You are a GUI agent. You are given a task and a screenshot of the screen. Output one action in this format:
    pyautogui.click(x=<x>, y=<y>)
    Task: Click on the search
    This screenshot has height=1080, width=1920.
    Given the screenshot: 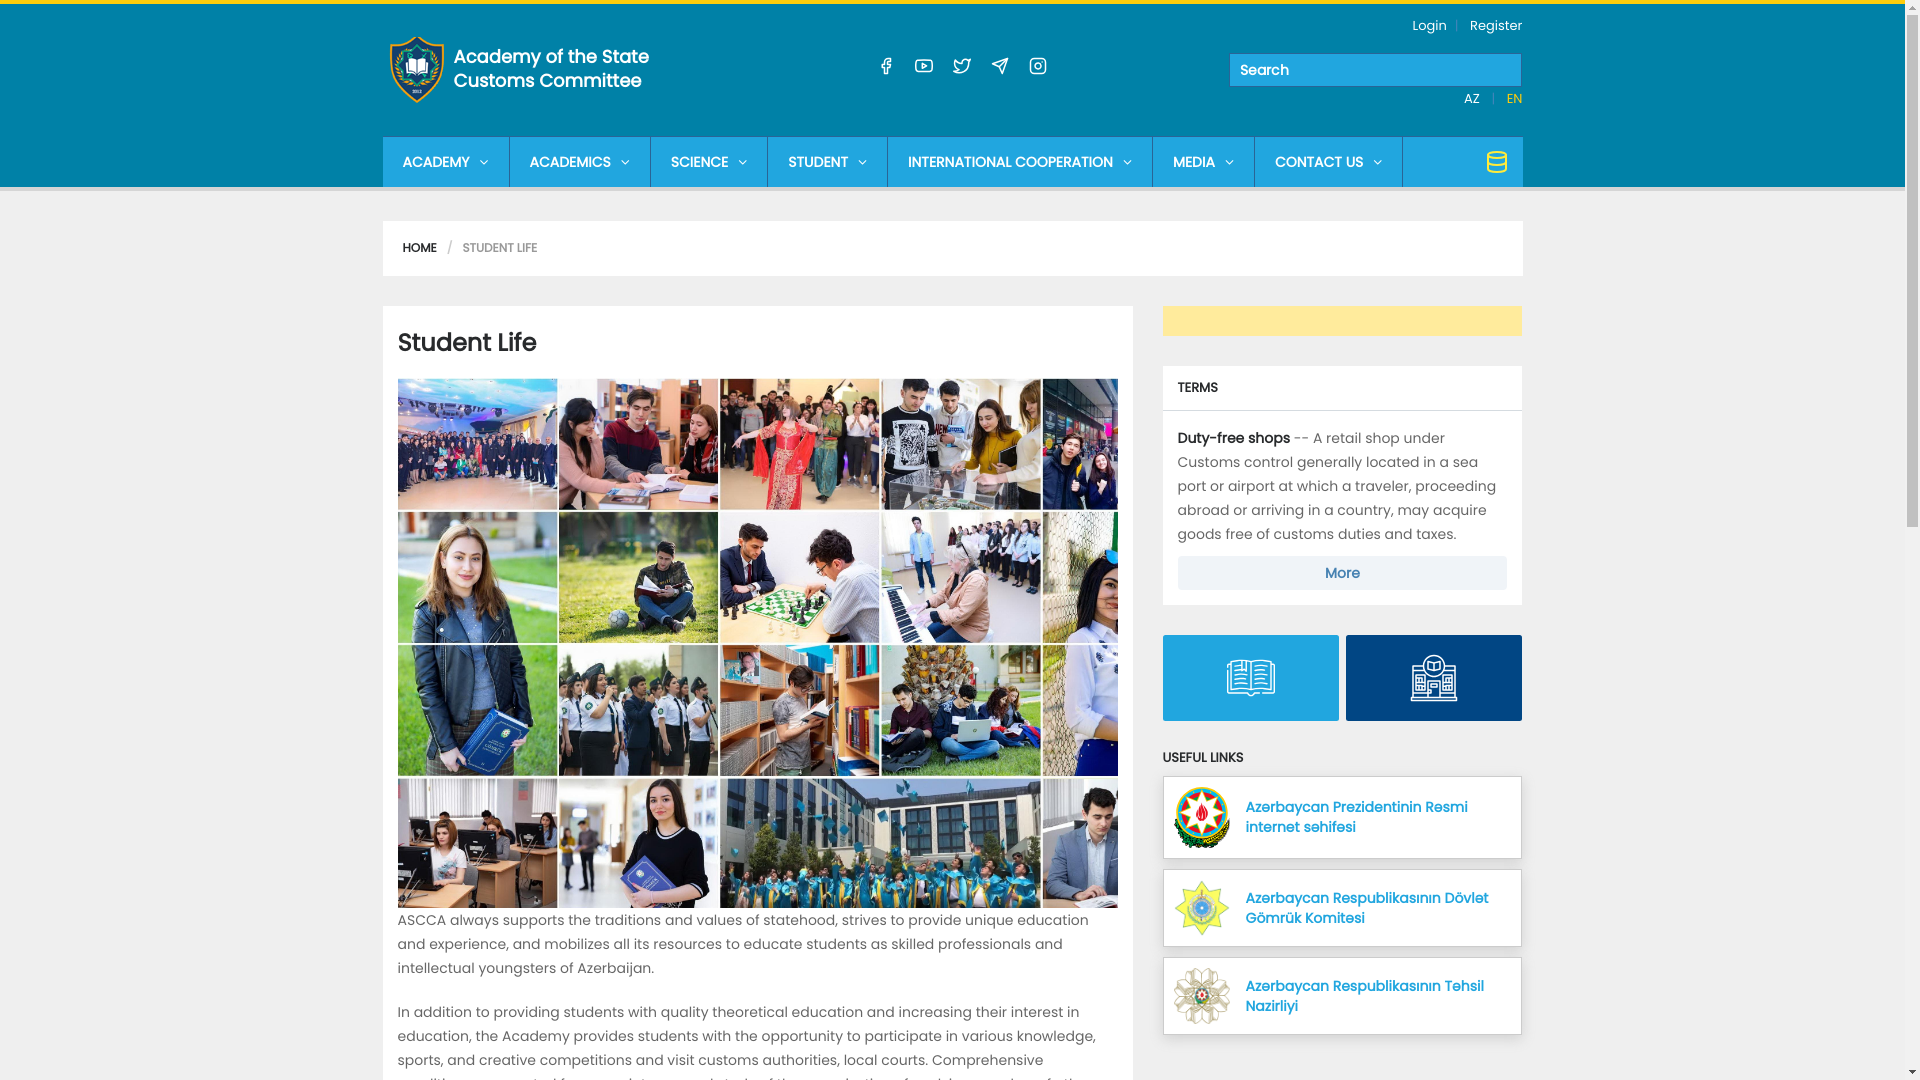 What is the action you would take?
    pyautogui.click(x=1376, y=70)
    